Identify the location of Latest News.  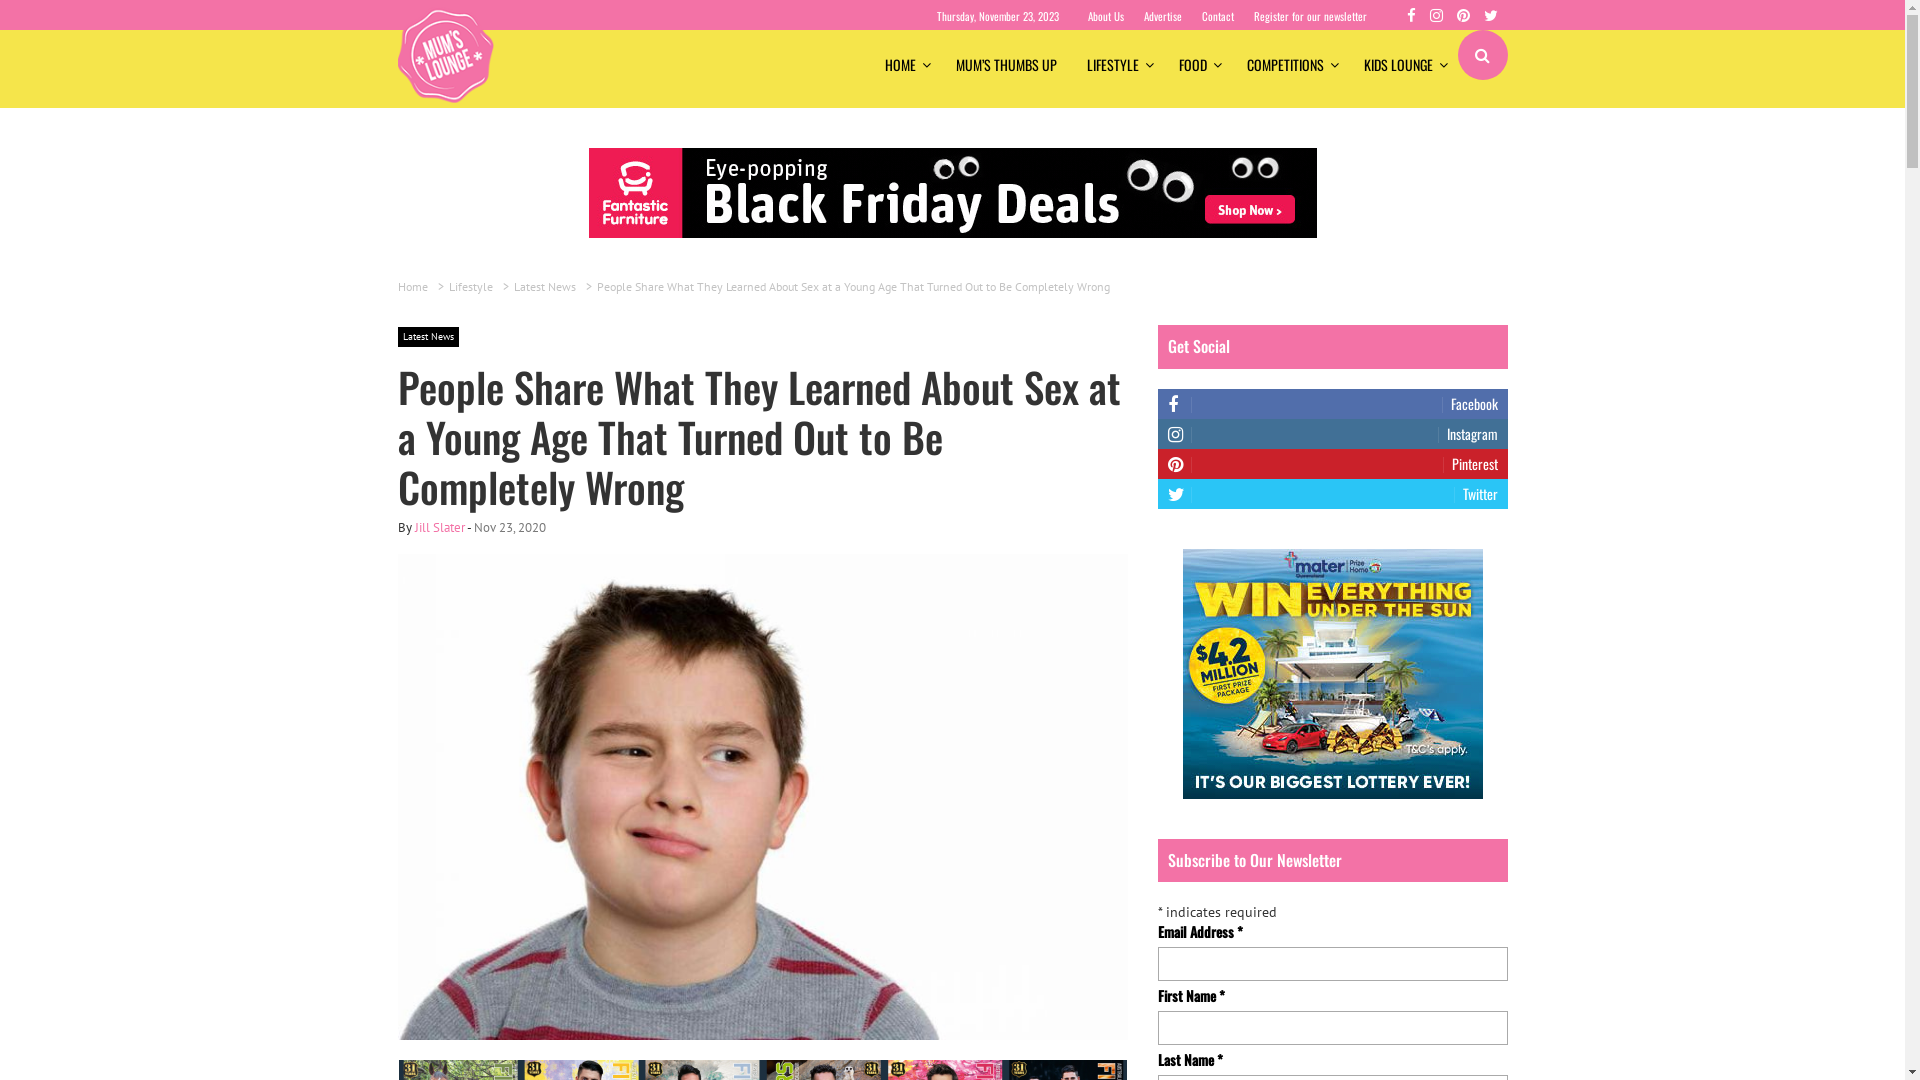
(548, 286).